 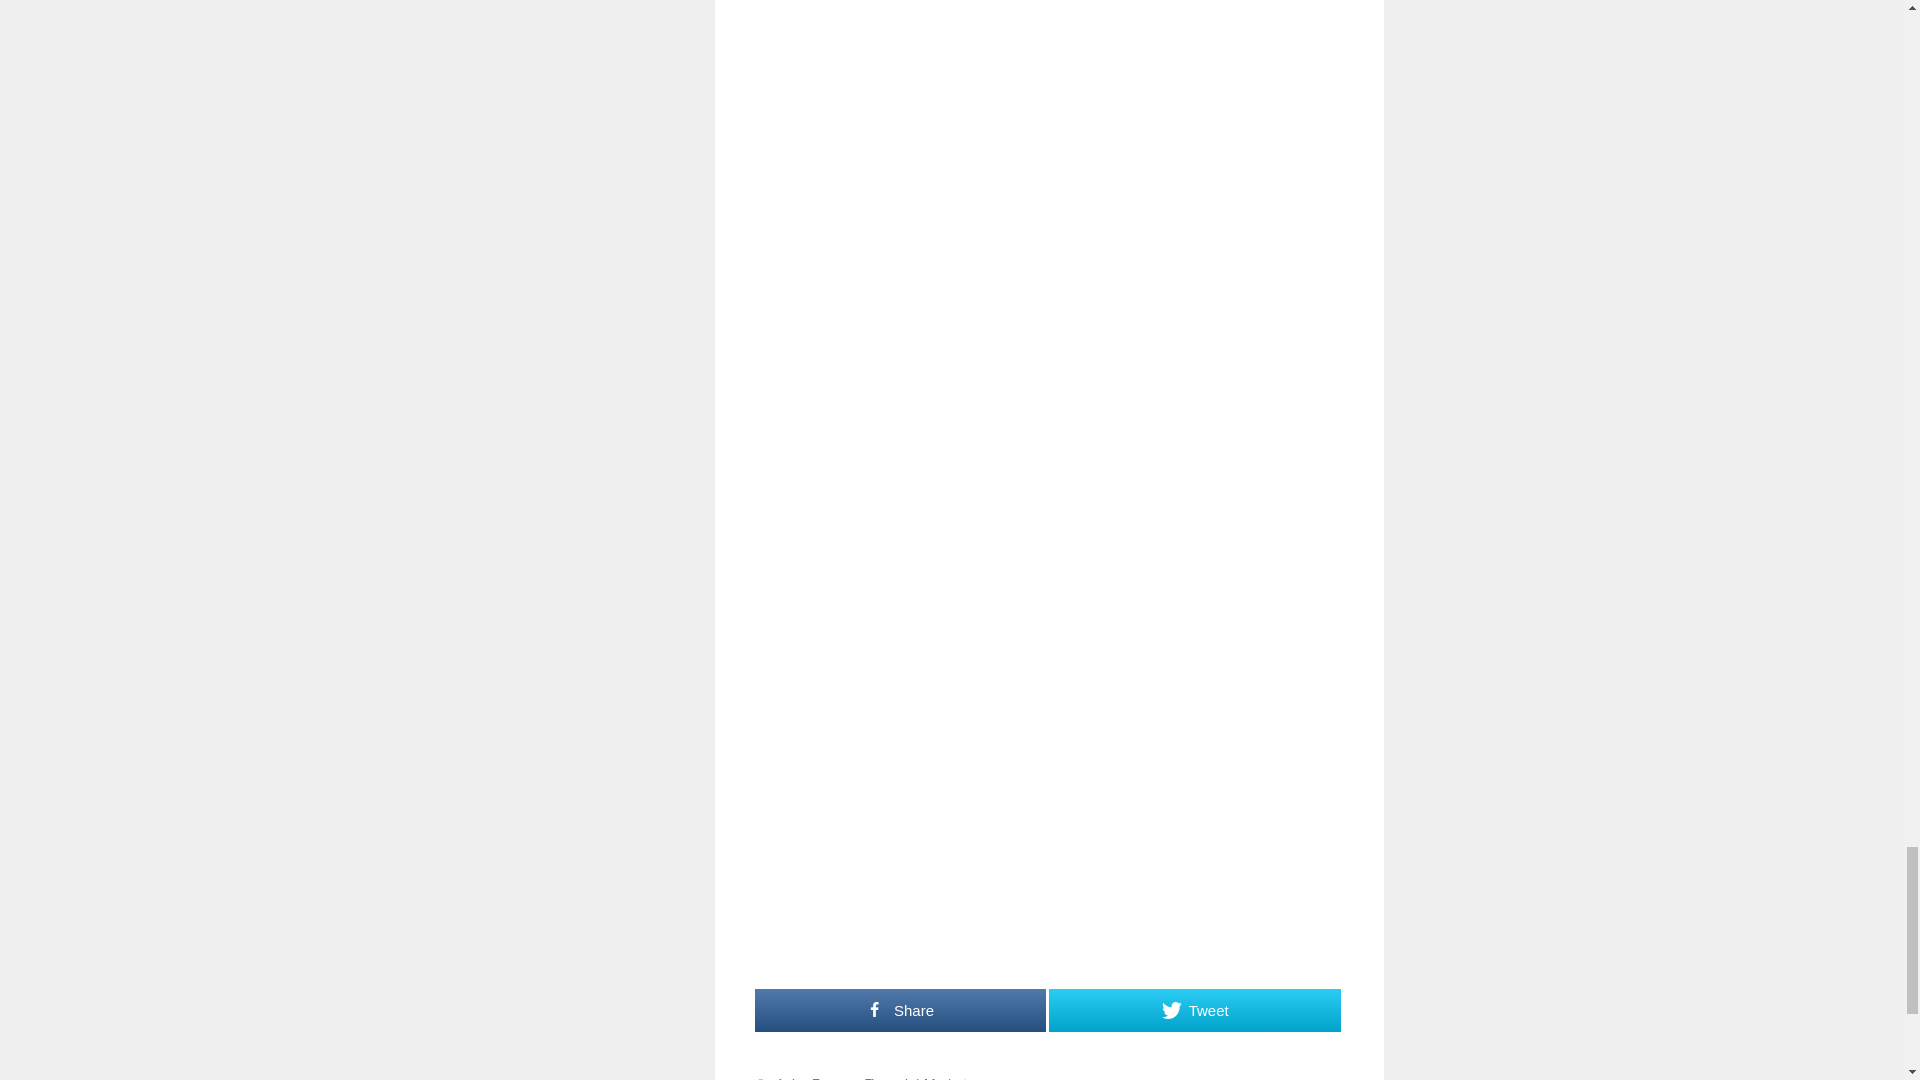 I want to click on Share, so click(x=900, y=1010).